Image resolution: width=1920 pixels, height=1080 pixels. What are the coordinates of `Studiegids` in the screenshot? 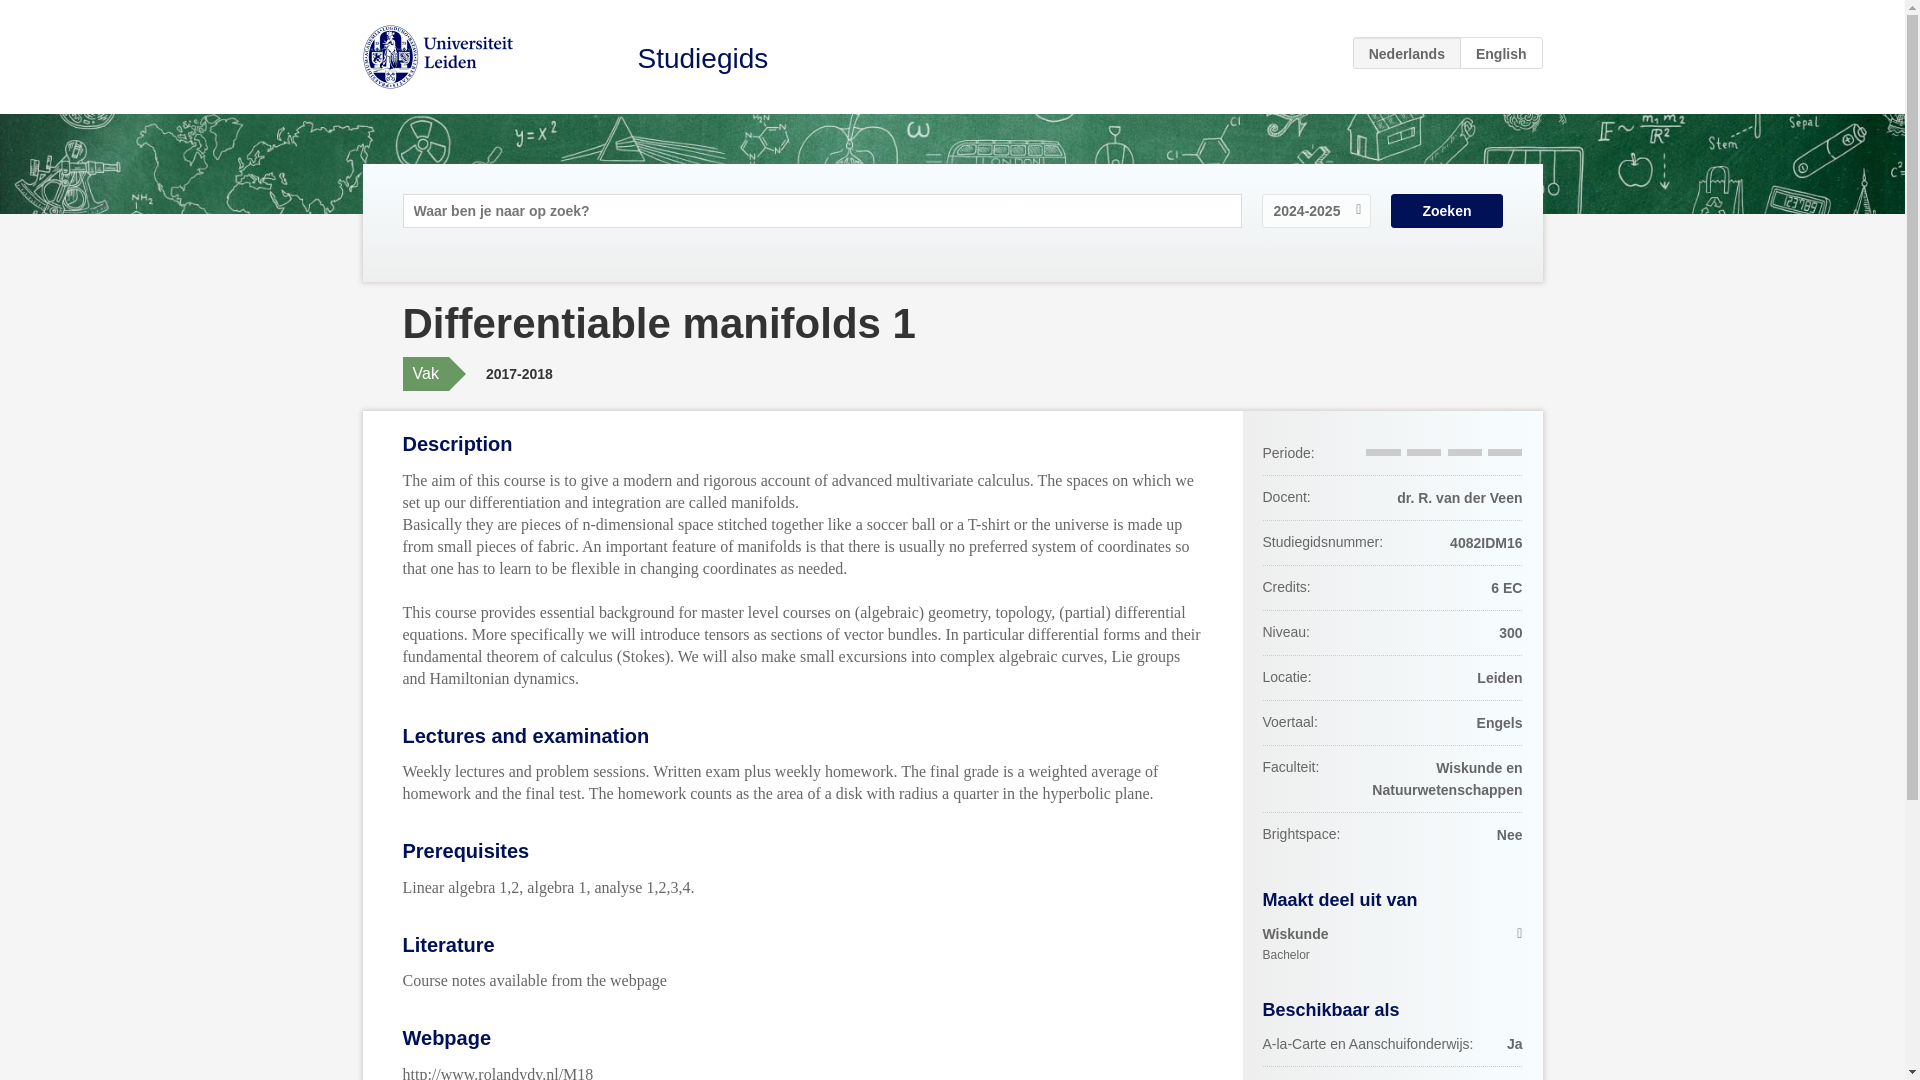 It's located at (1392, 944).